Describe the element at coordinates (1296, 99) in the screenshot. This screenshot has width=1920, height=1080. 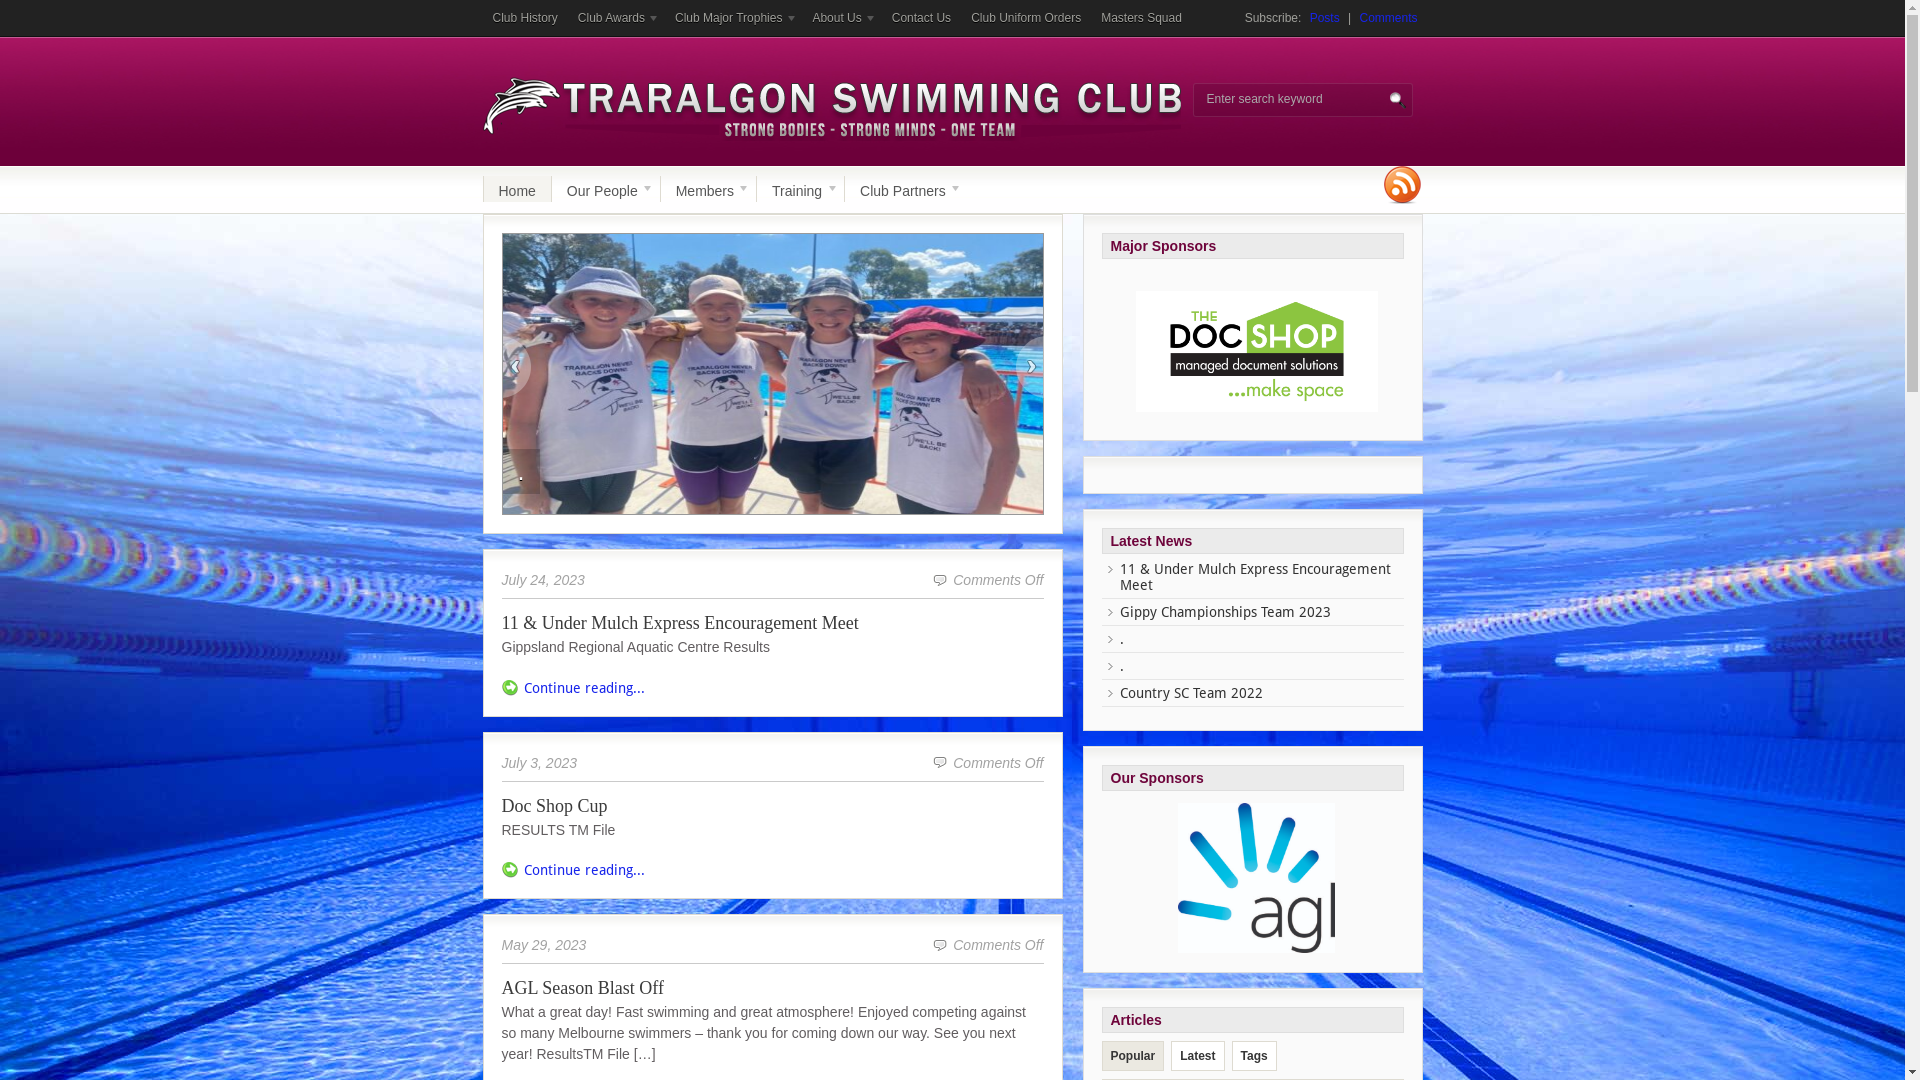
I see `Enter search keyword` at that location.